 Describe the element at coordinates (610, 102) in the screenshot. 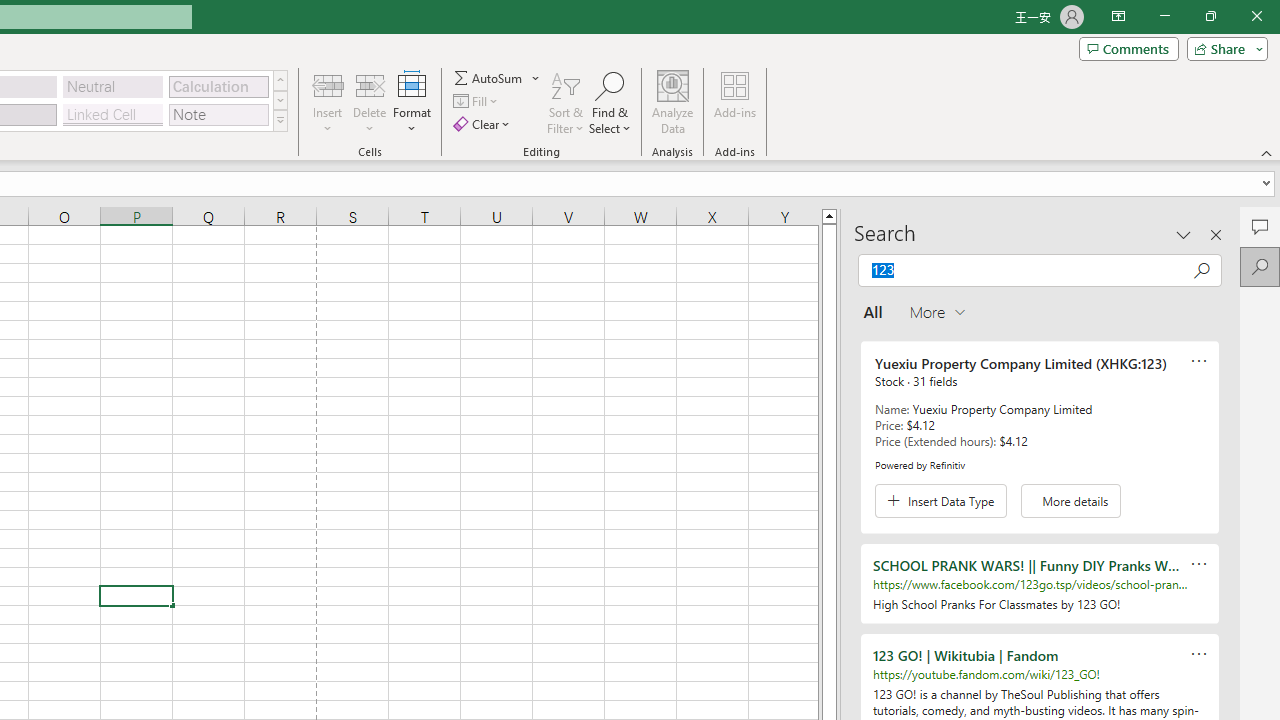

I see `Find & Select` at that location.